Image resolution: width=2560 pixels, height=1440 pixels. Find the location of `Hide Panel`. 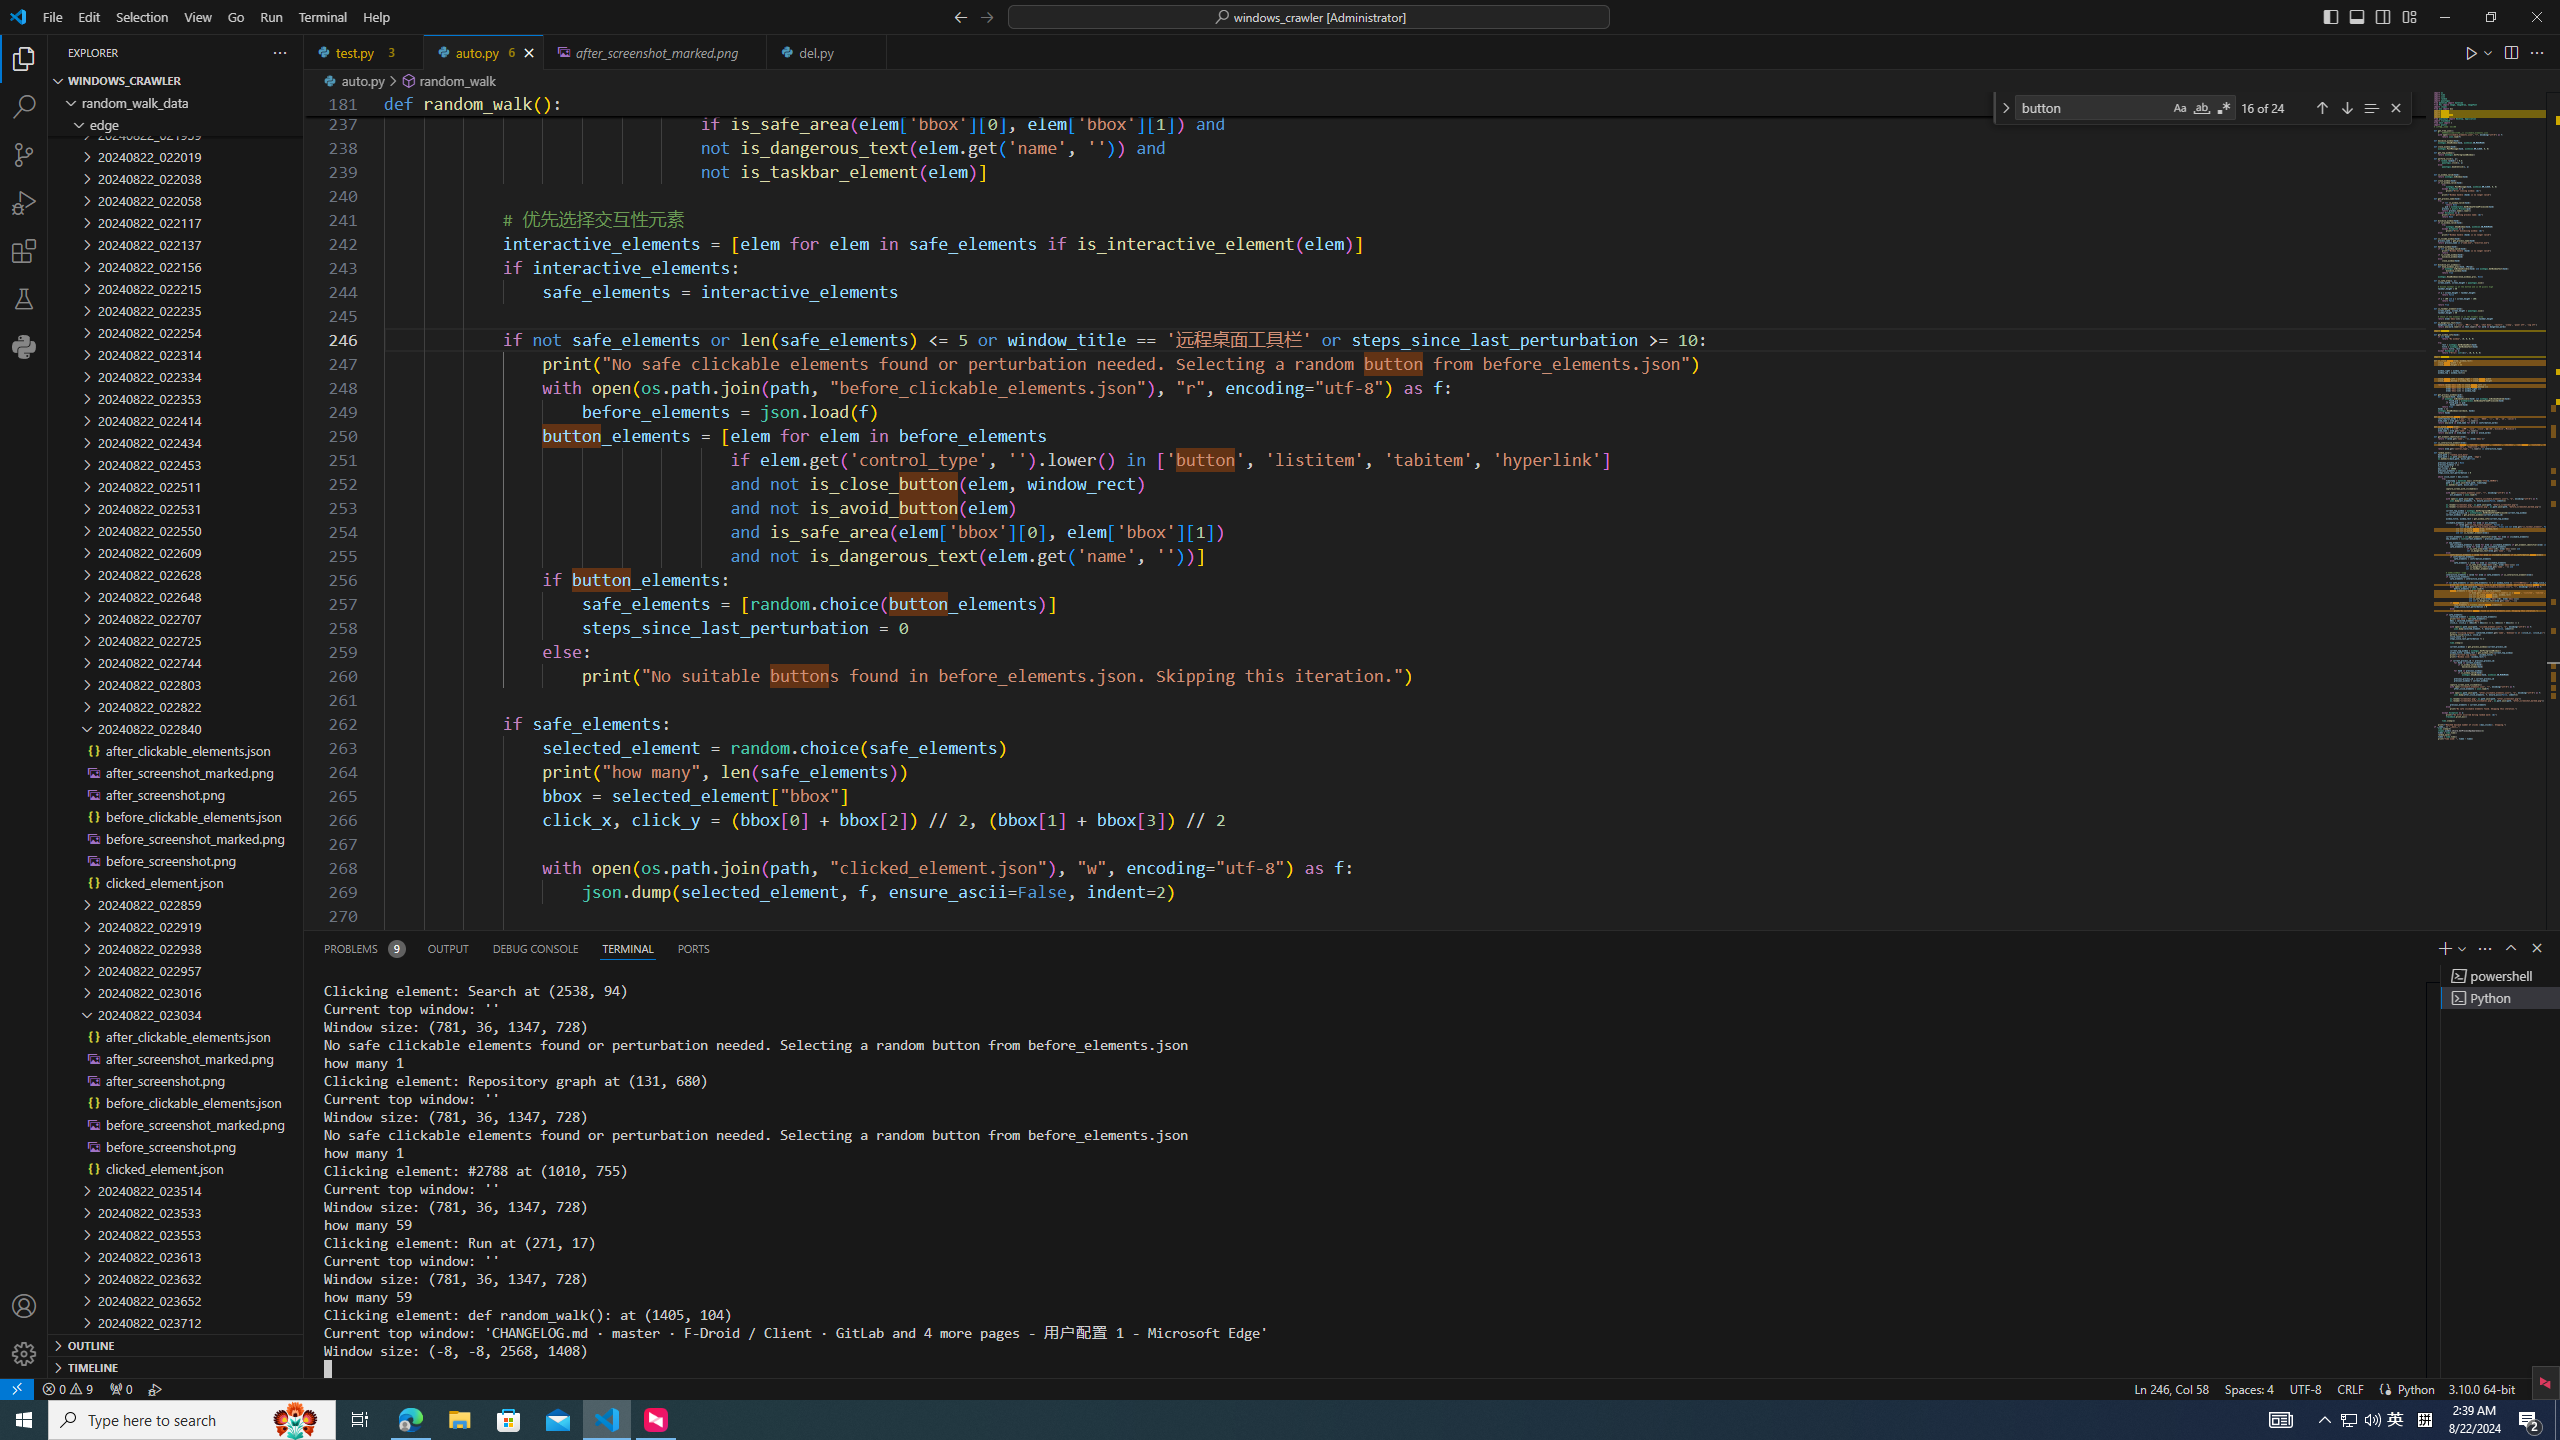

Hide Panel is located at coordinates (2536, 948).